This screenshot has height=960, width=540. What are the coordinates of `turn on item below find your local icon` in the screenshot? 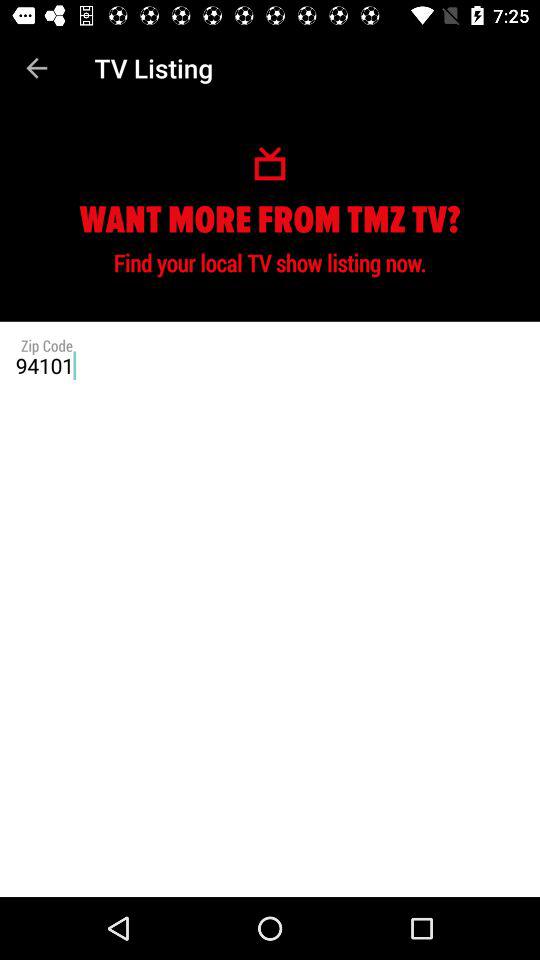 It's located at (270, 365).